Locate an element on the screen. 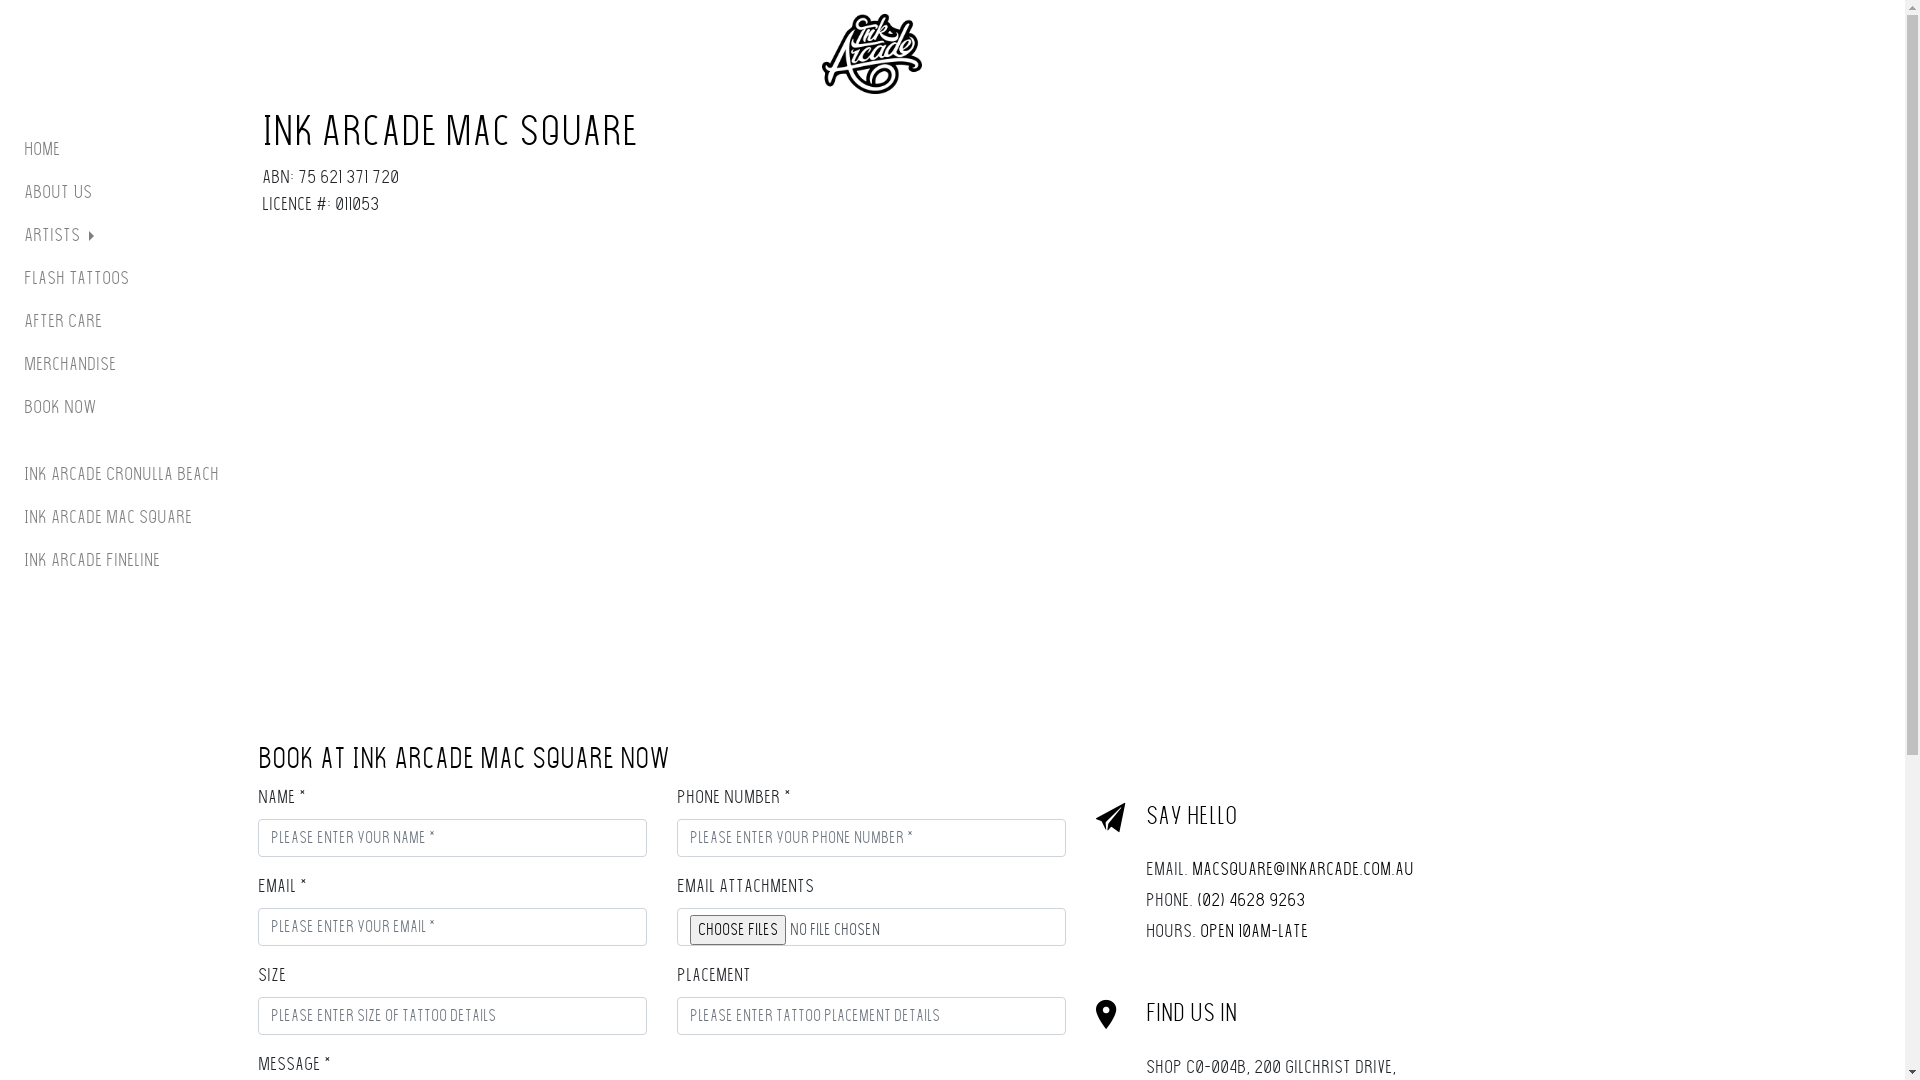  After Care is located at coordinates (125, 322).